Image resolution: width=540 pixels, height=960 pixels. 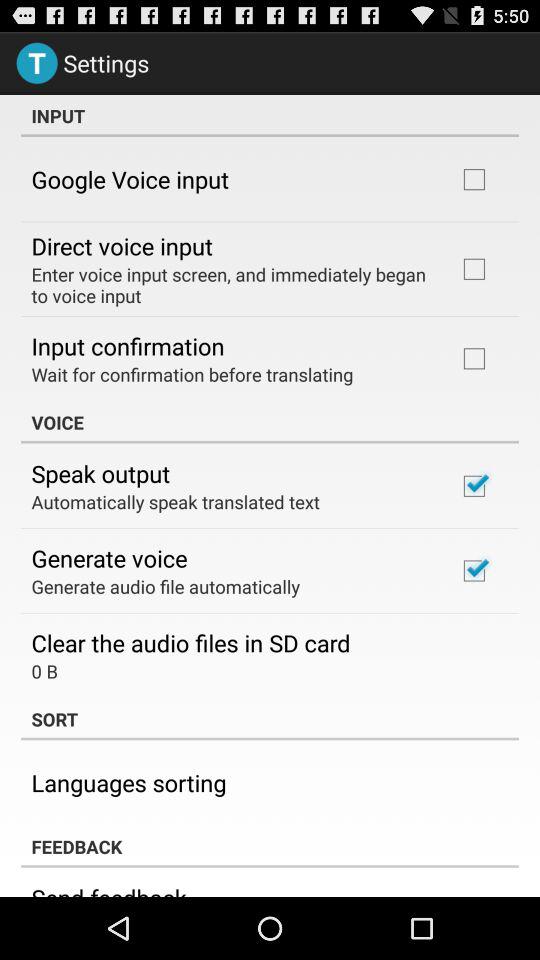 I want to click on click item below voice icon, so click(x=100, y=473).